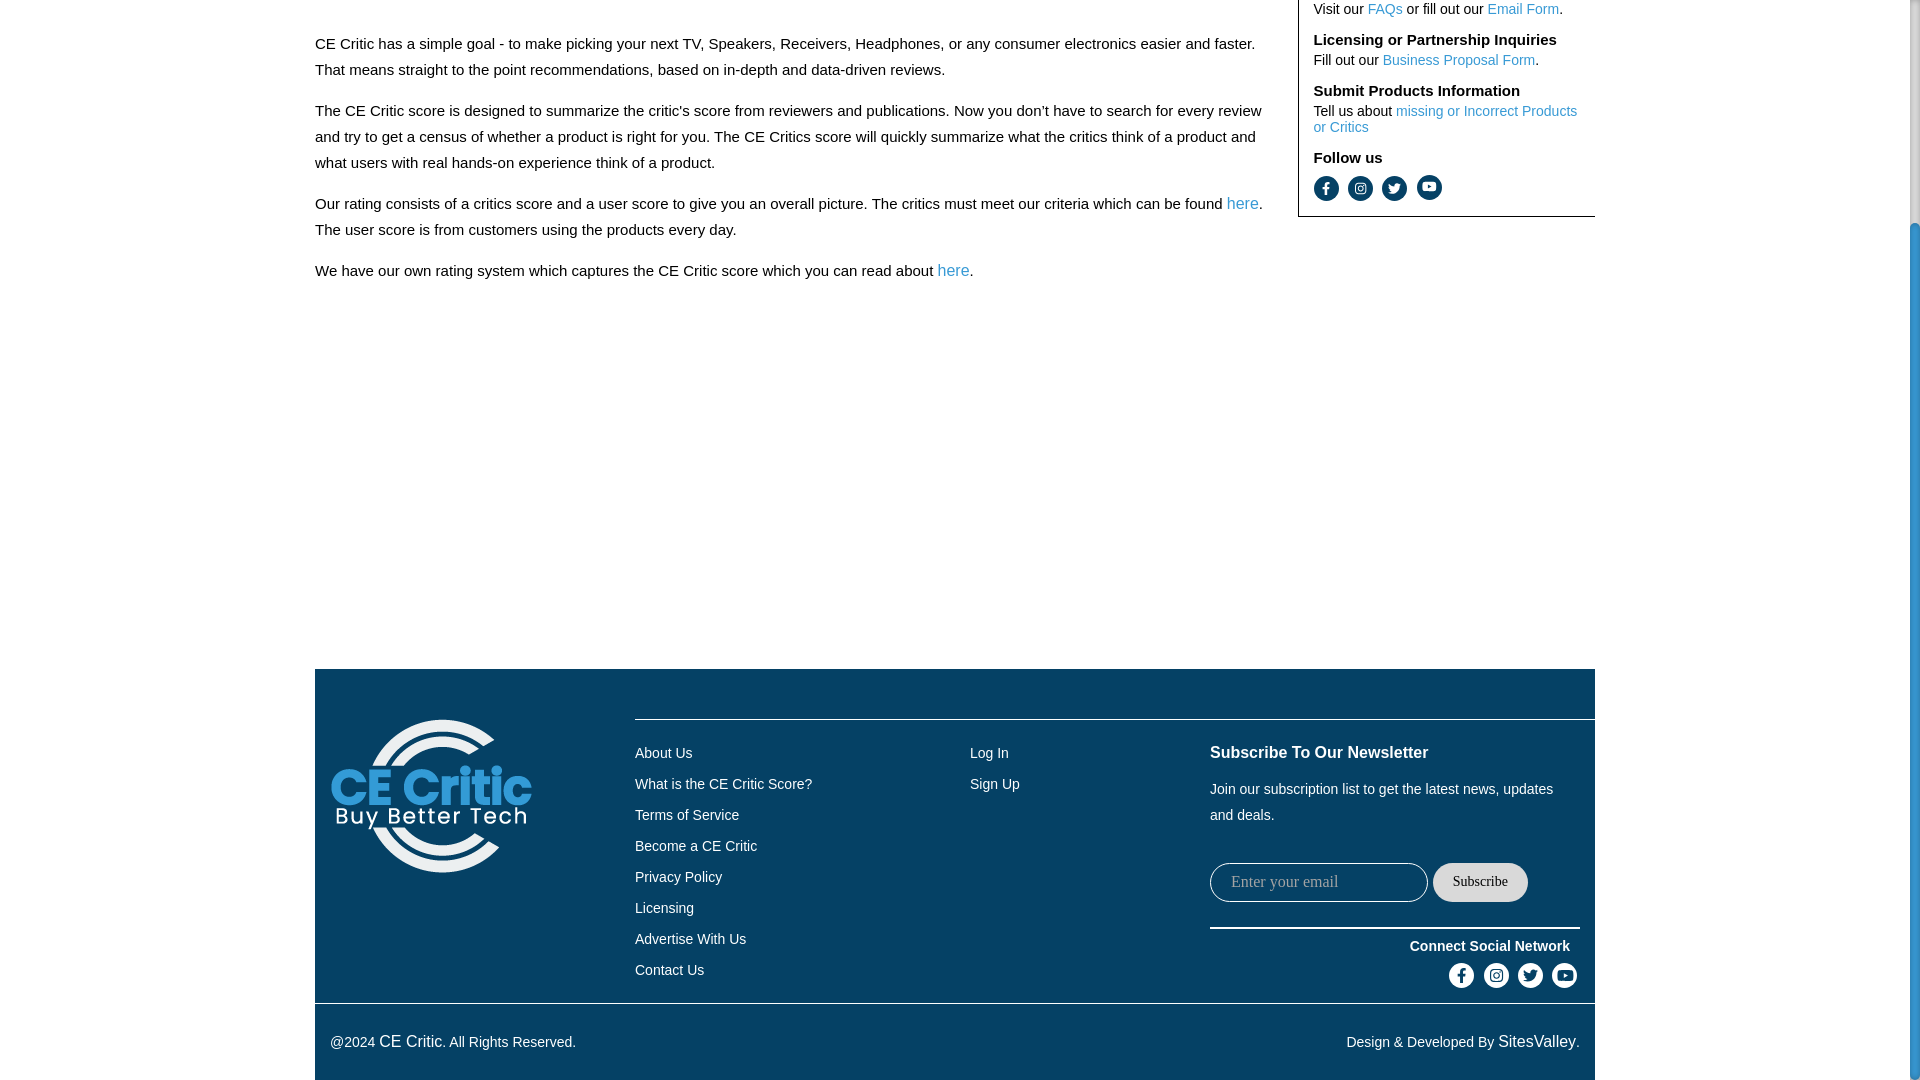  What do you see at coordinates (1462, 976) in the screenshot?
I see `Facebook` at bounding box center [1462, 976].